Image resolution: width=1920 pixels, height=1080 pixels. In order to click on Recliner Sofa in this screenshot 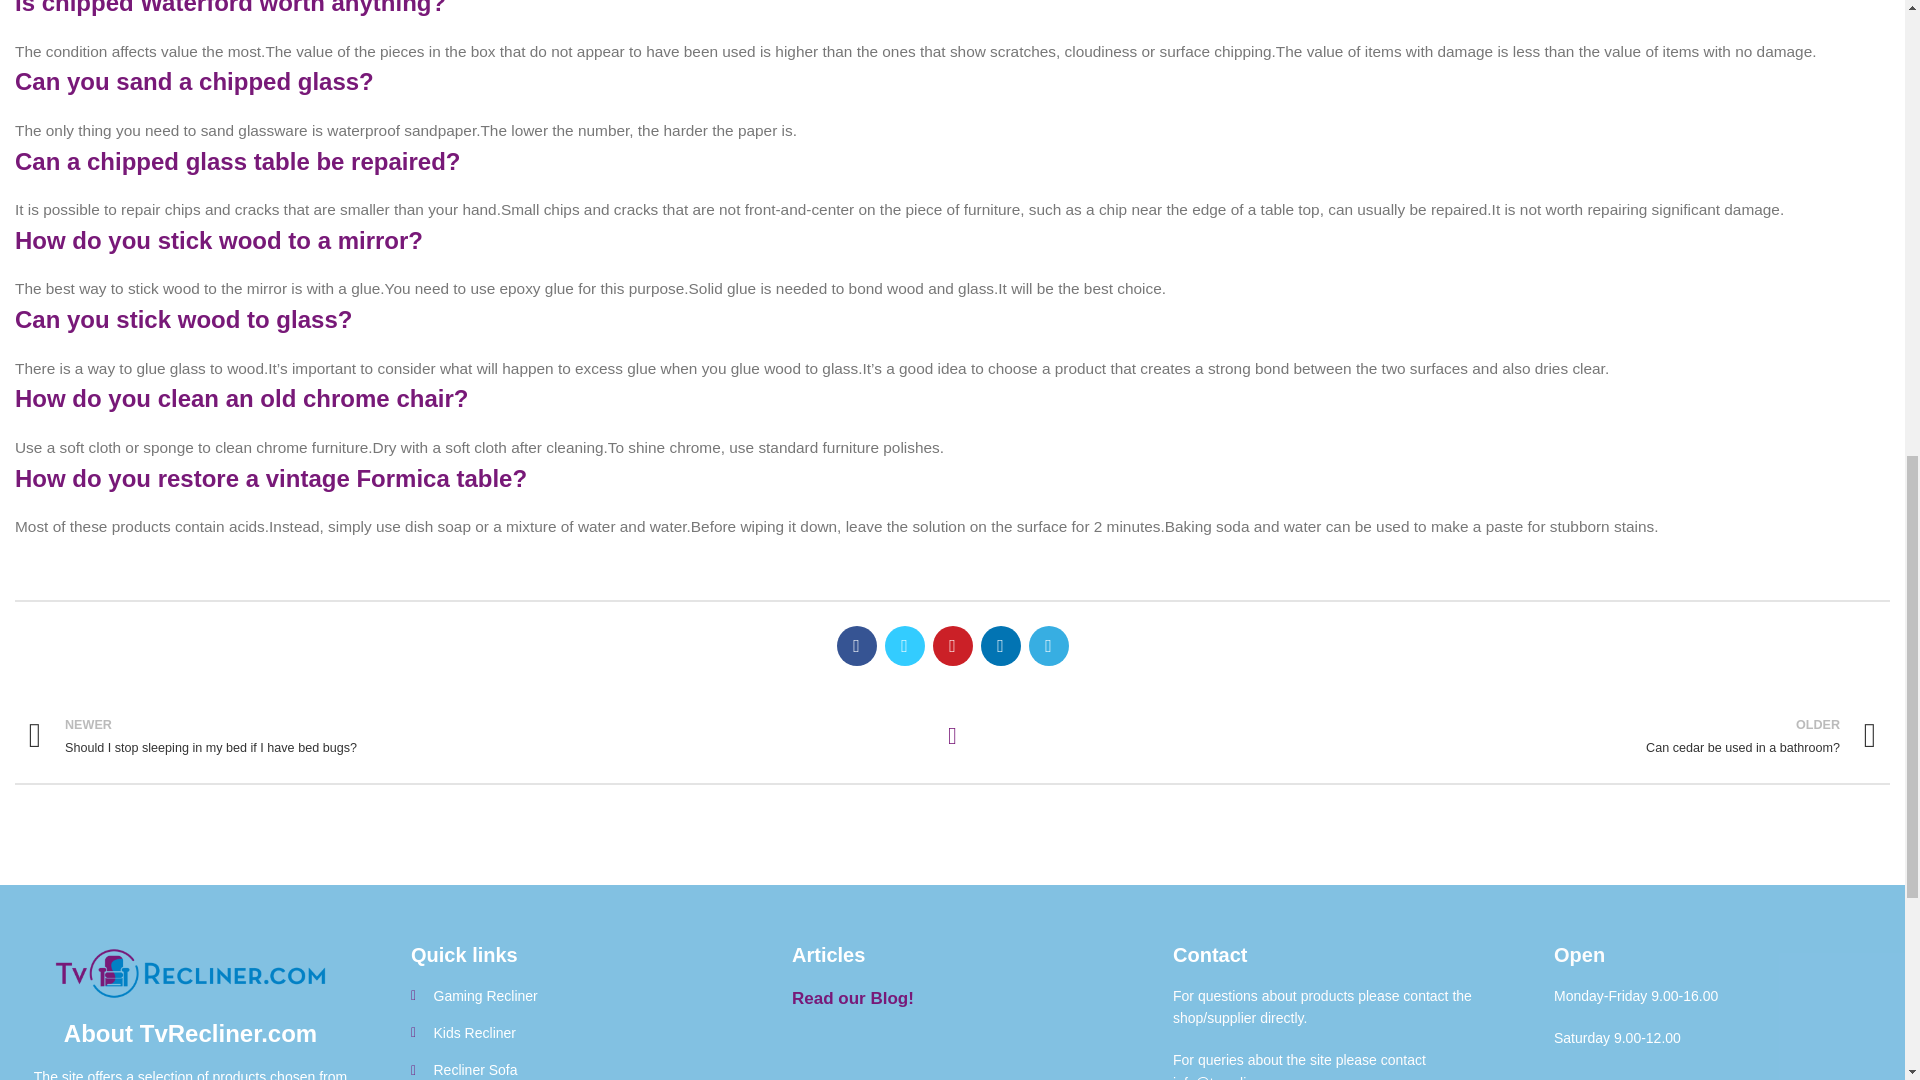, I will do `click(476, 736)`.